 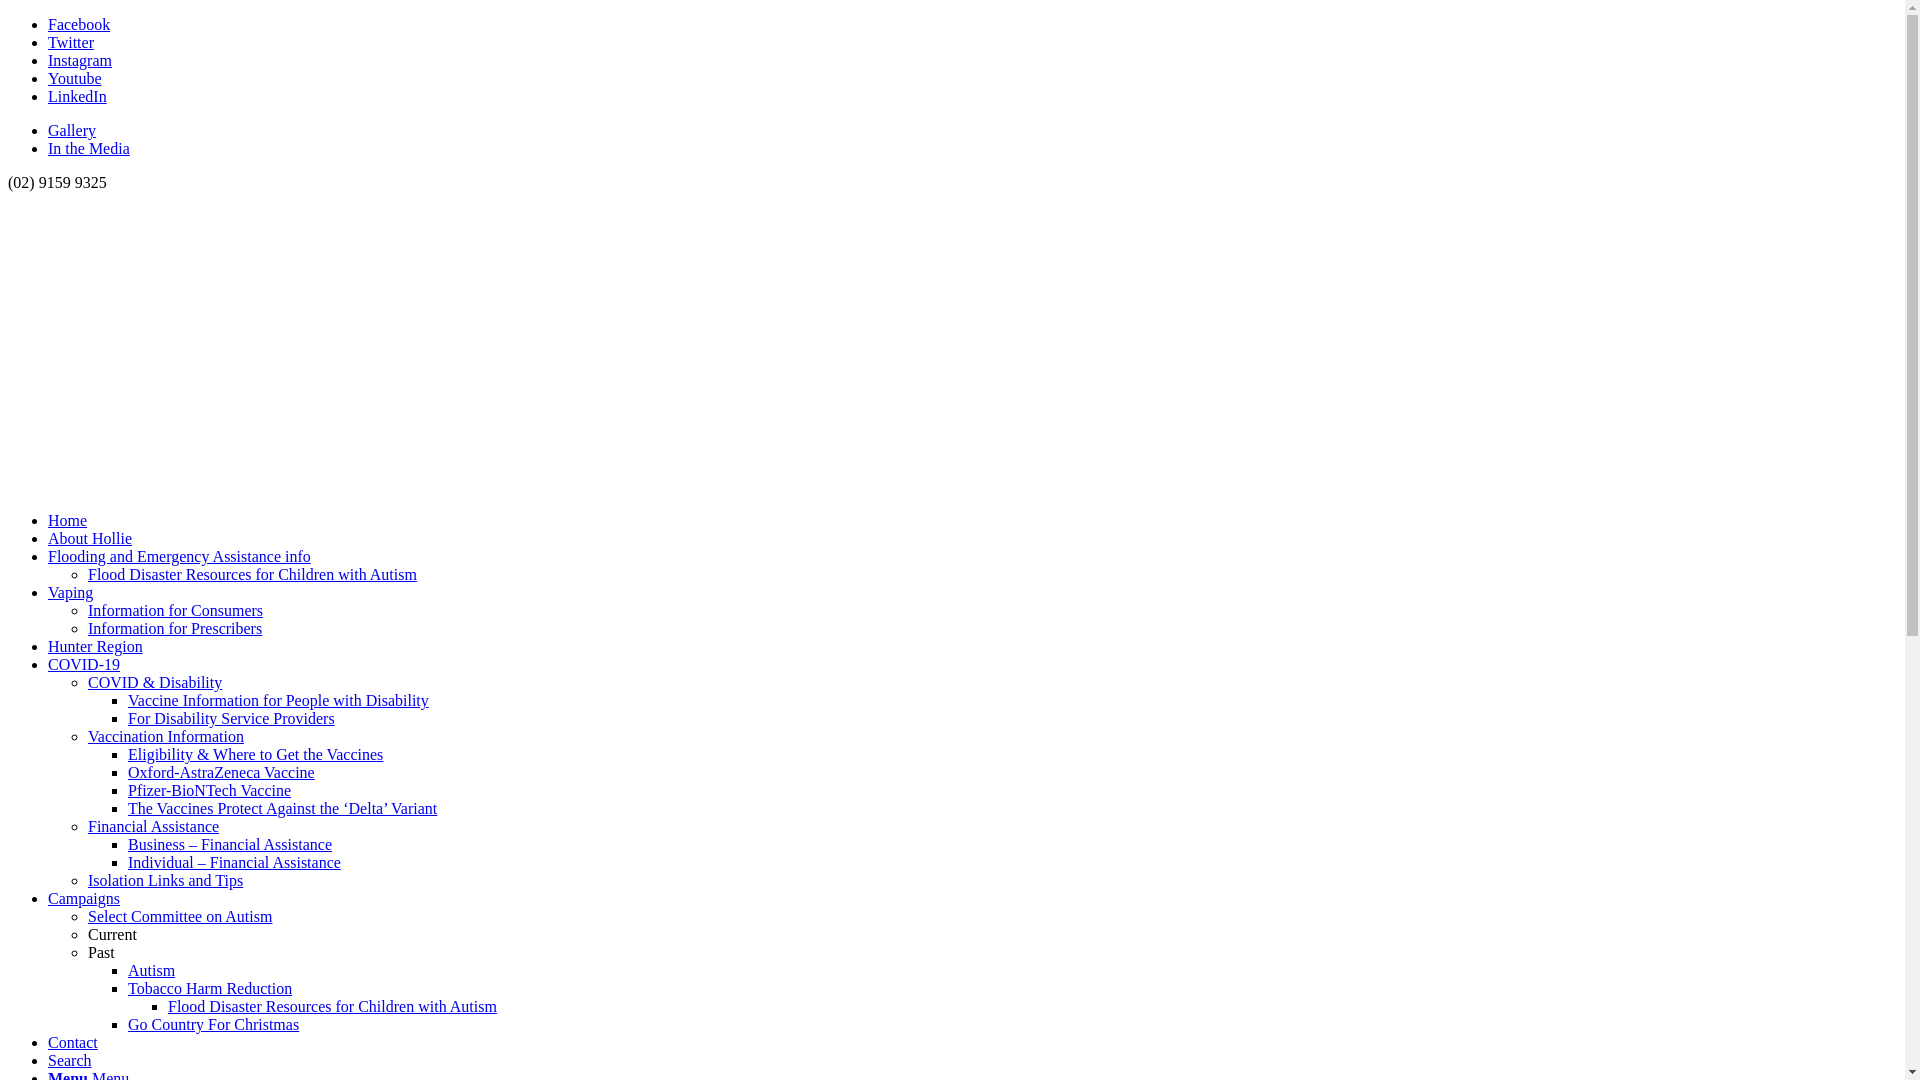 What do you see at coordinates (72, 130) in the screenshot?
I see `Gallery` at bounding box center [72, 130].